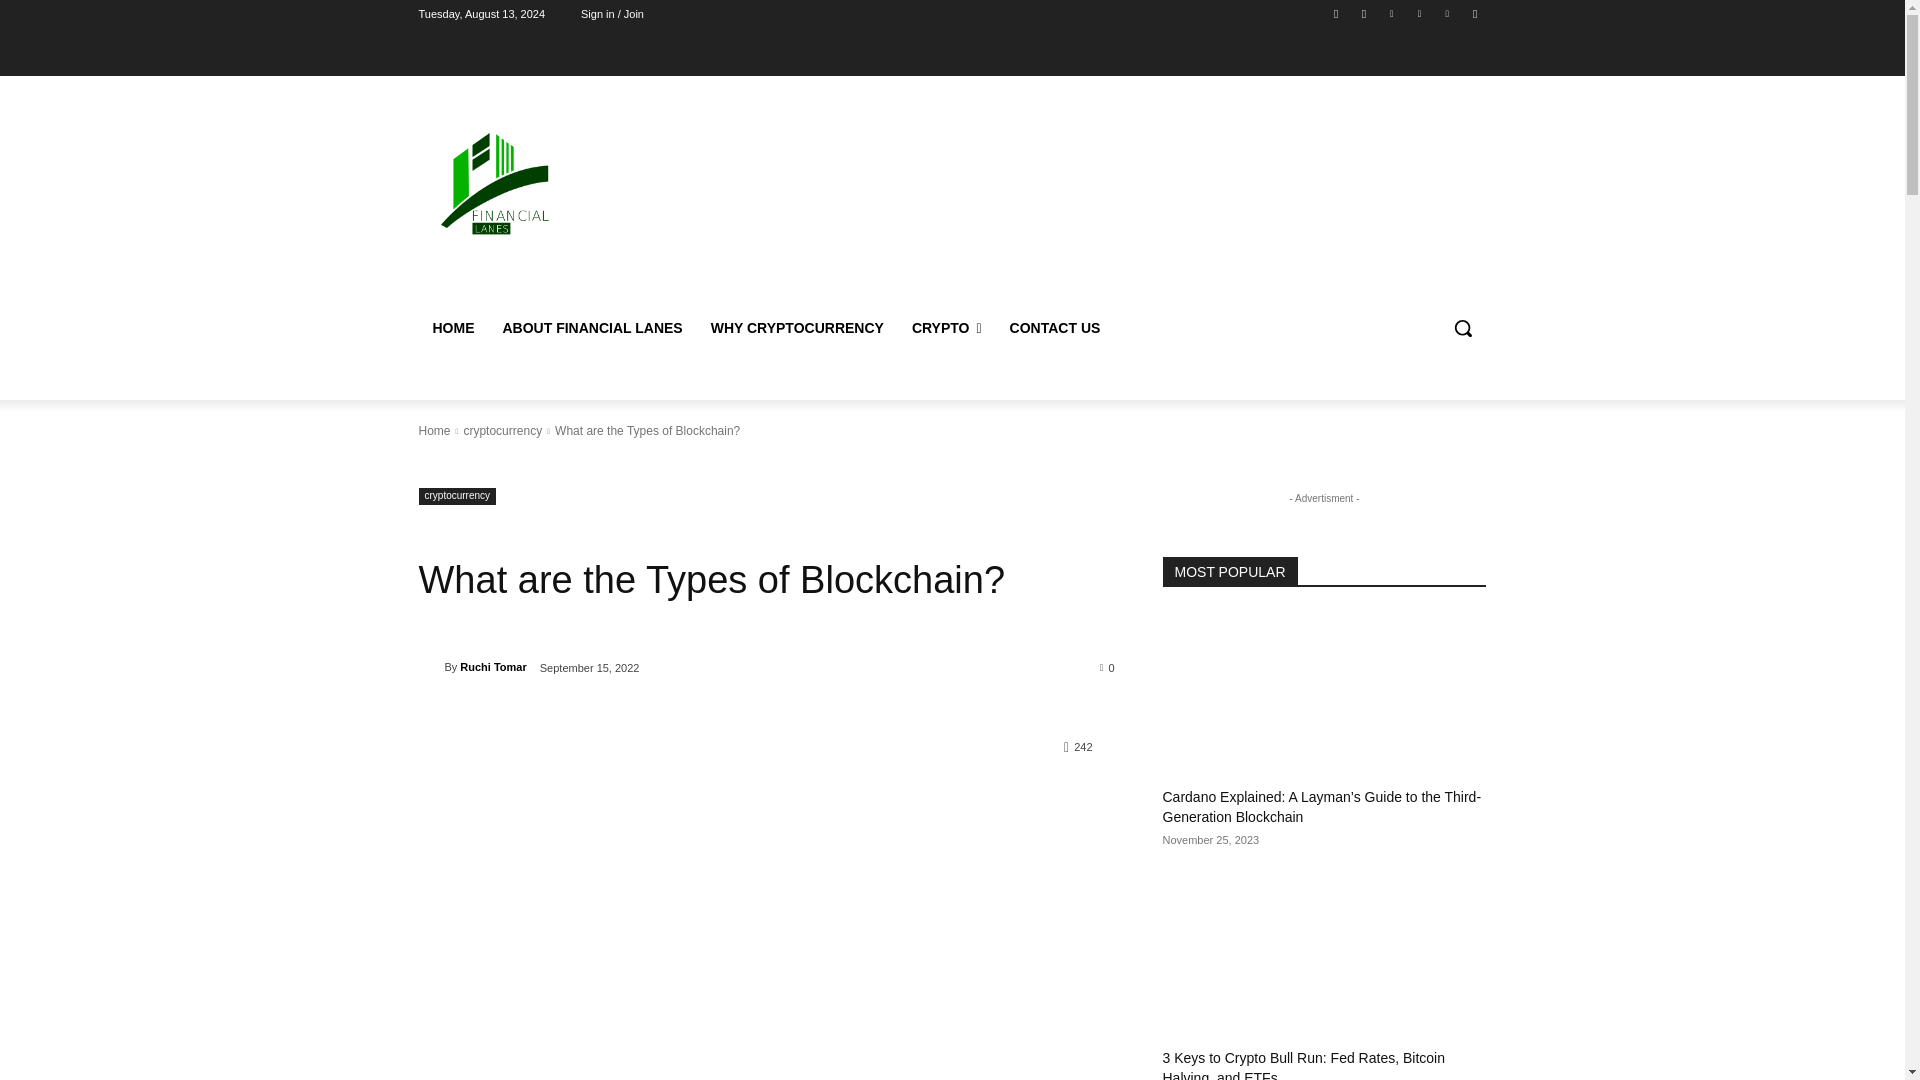 This screenshot has width=1920, height=1080. What do you see at coordinates (502, 431) in the screenshot?
I see `View all posts in cryptocurrency` at bounding box center [502, 431].